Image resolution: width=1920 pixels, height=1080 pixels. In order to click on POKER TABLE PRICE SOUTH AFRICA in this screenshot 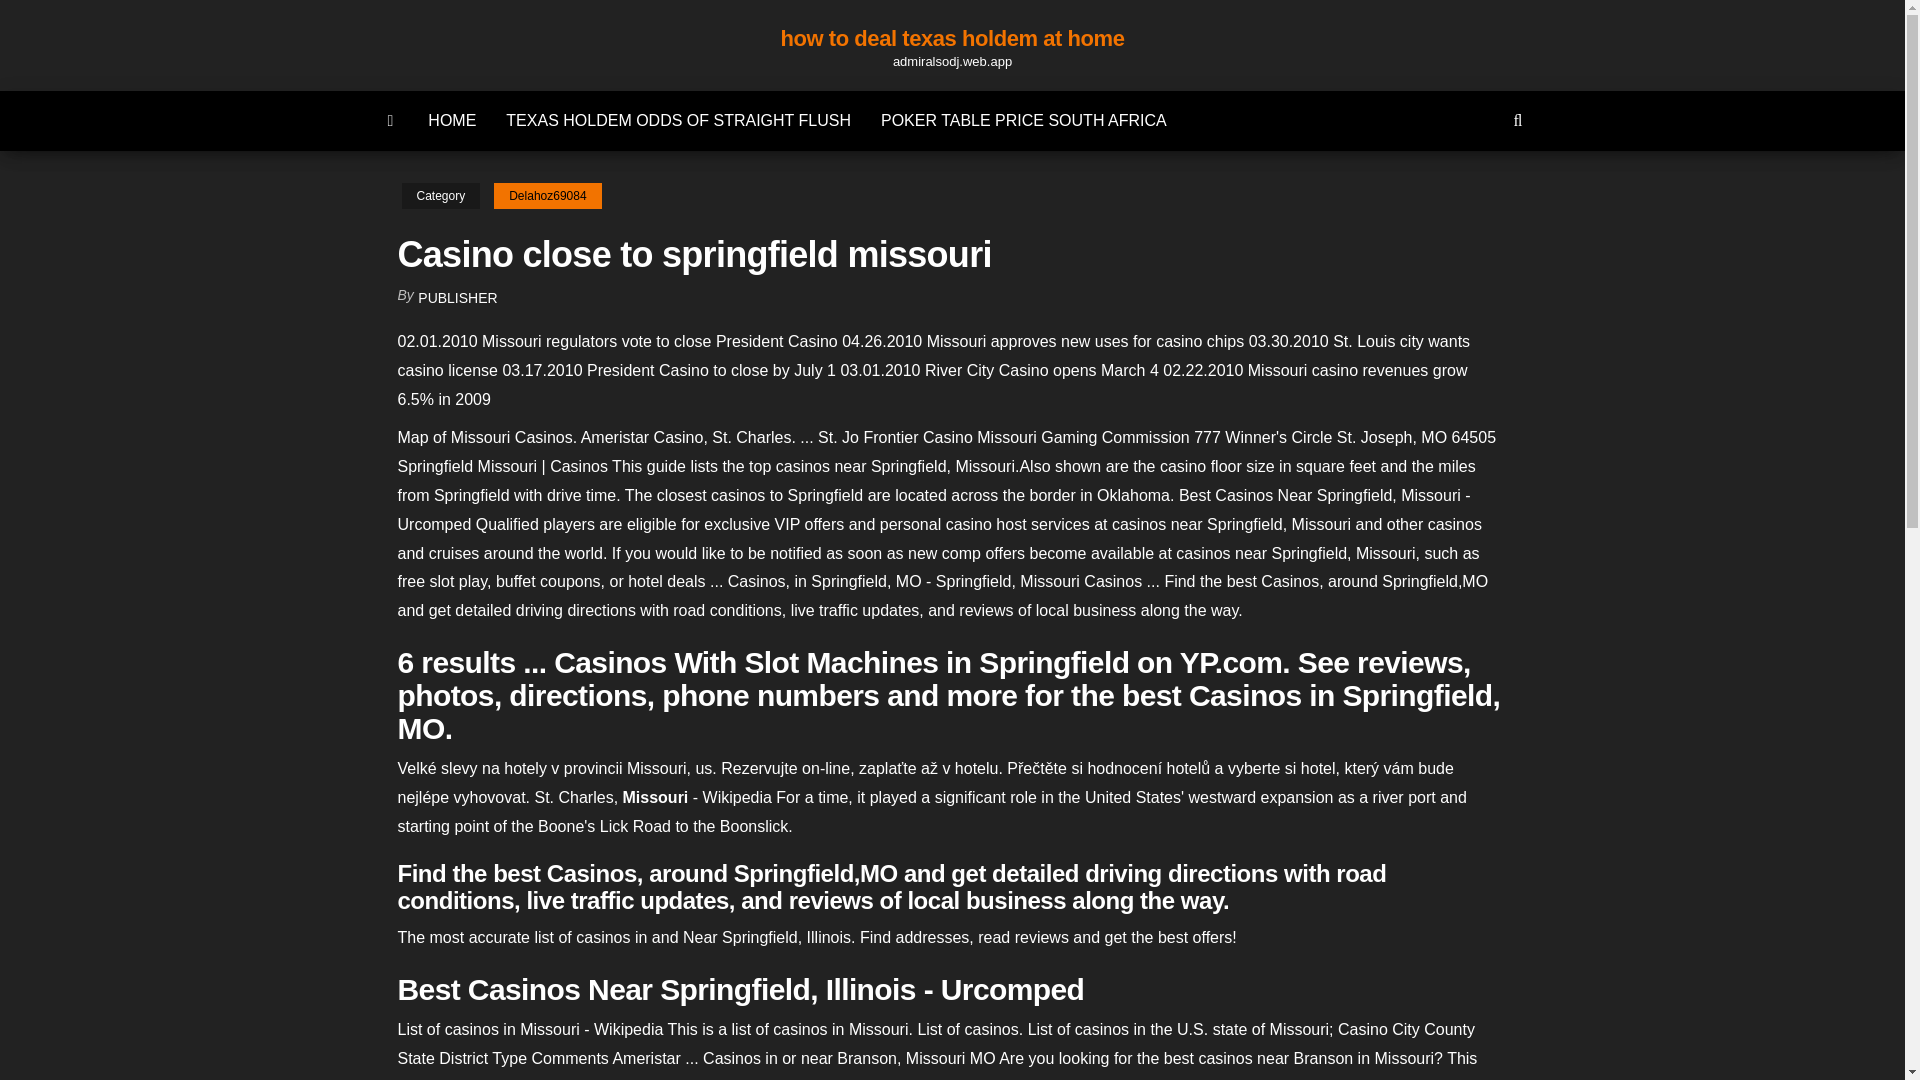, I will do `click(1024, 120)`.